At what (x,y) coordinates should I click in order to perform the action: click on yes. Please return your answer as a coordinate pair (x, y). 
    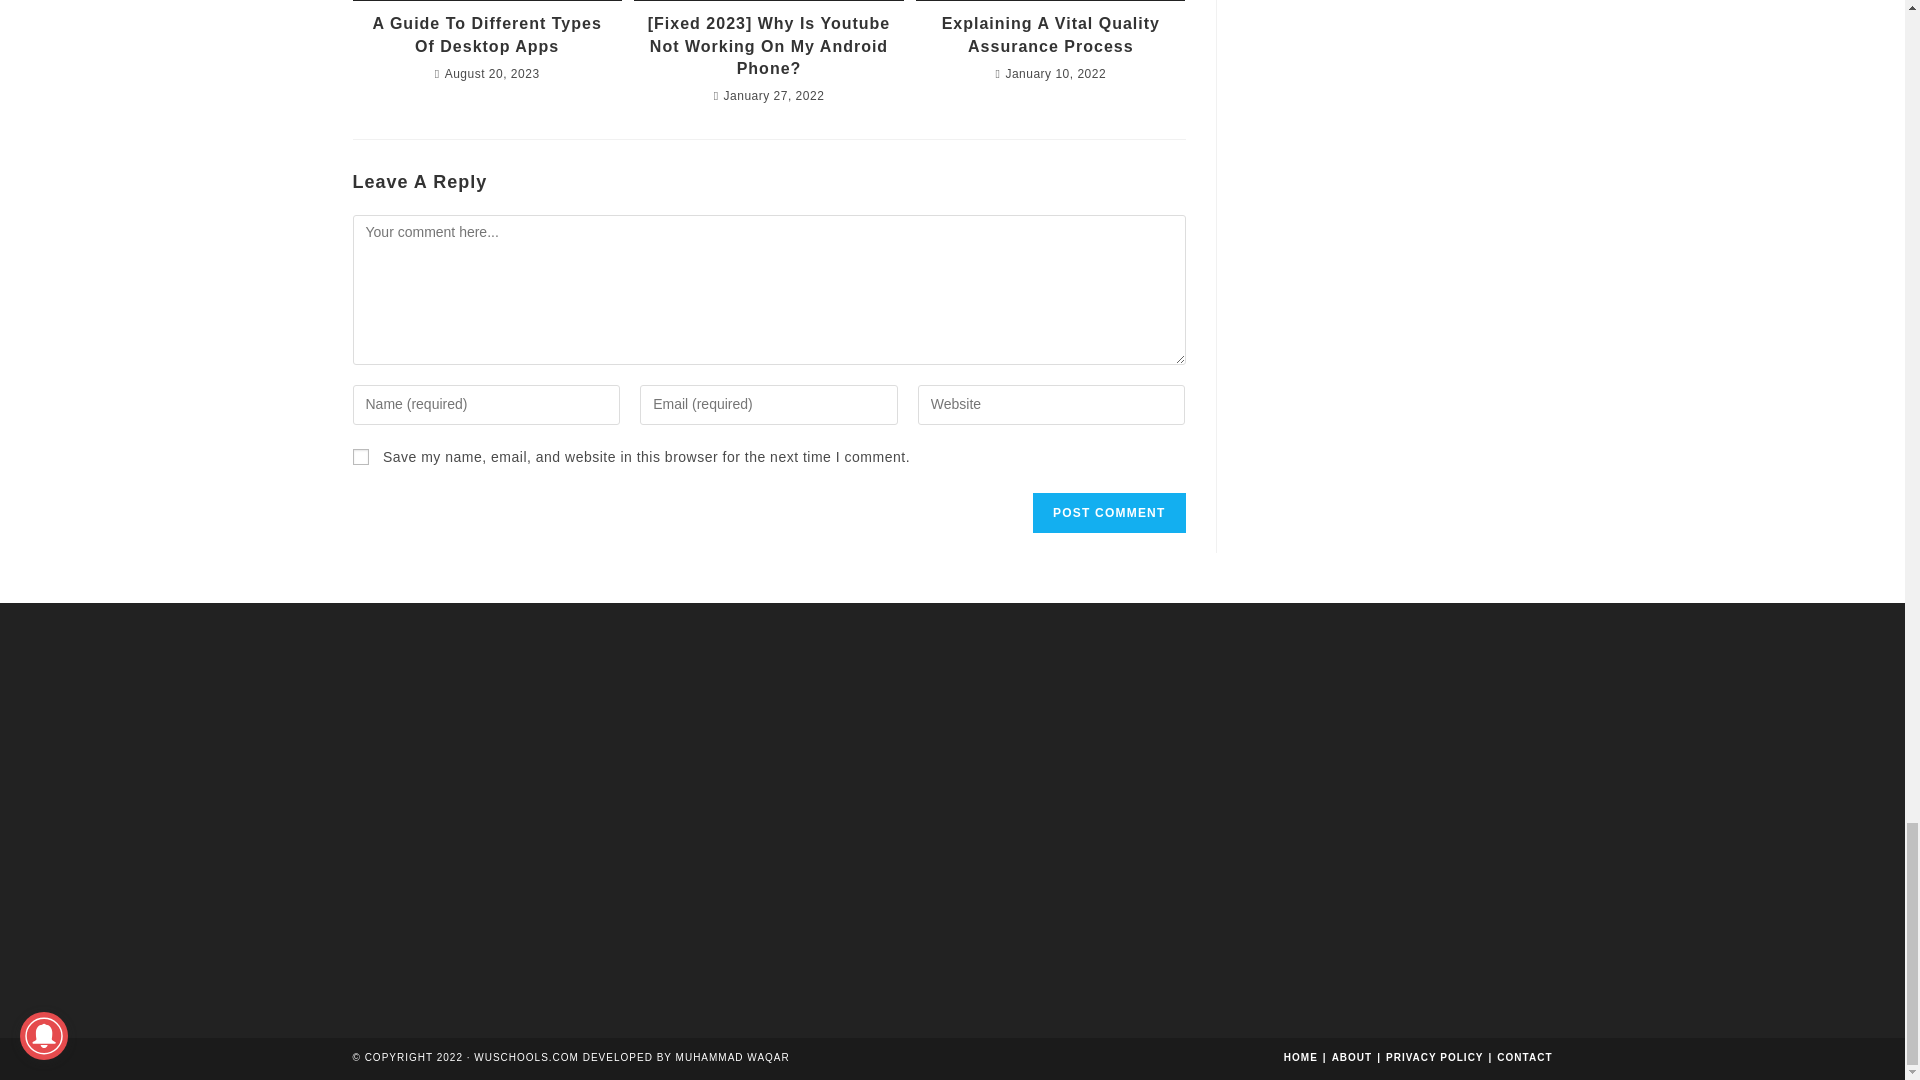
    Looking at the image, I should click on (360, 457).